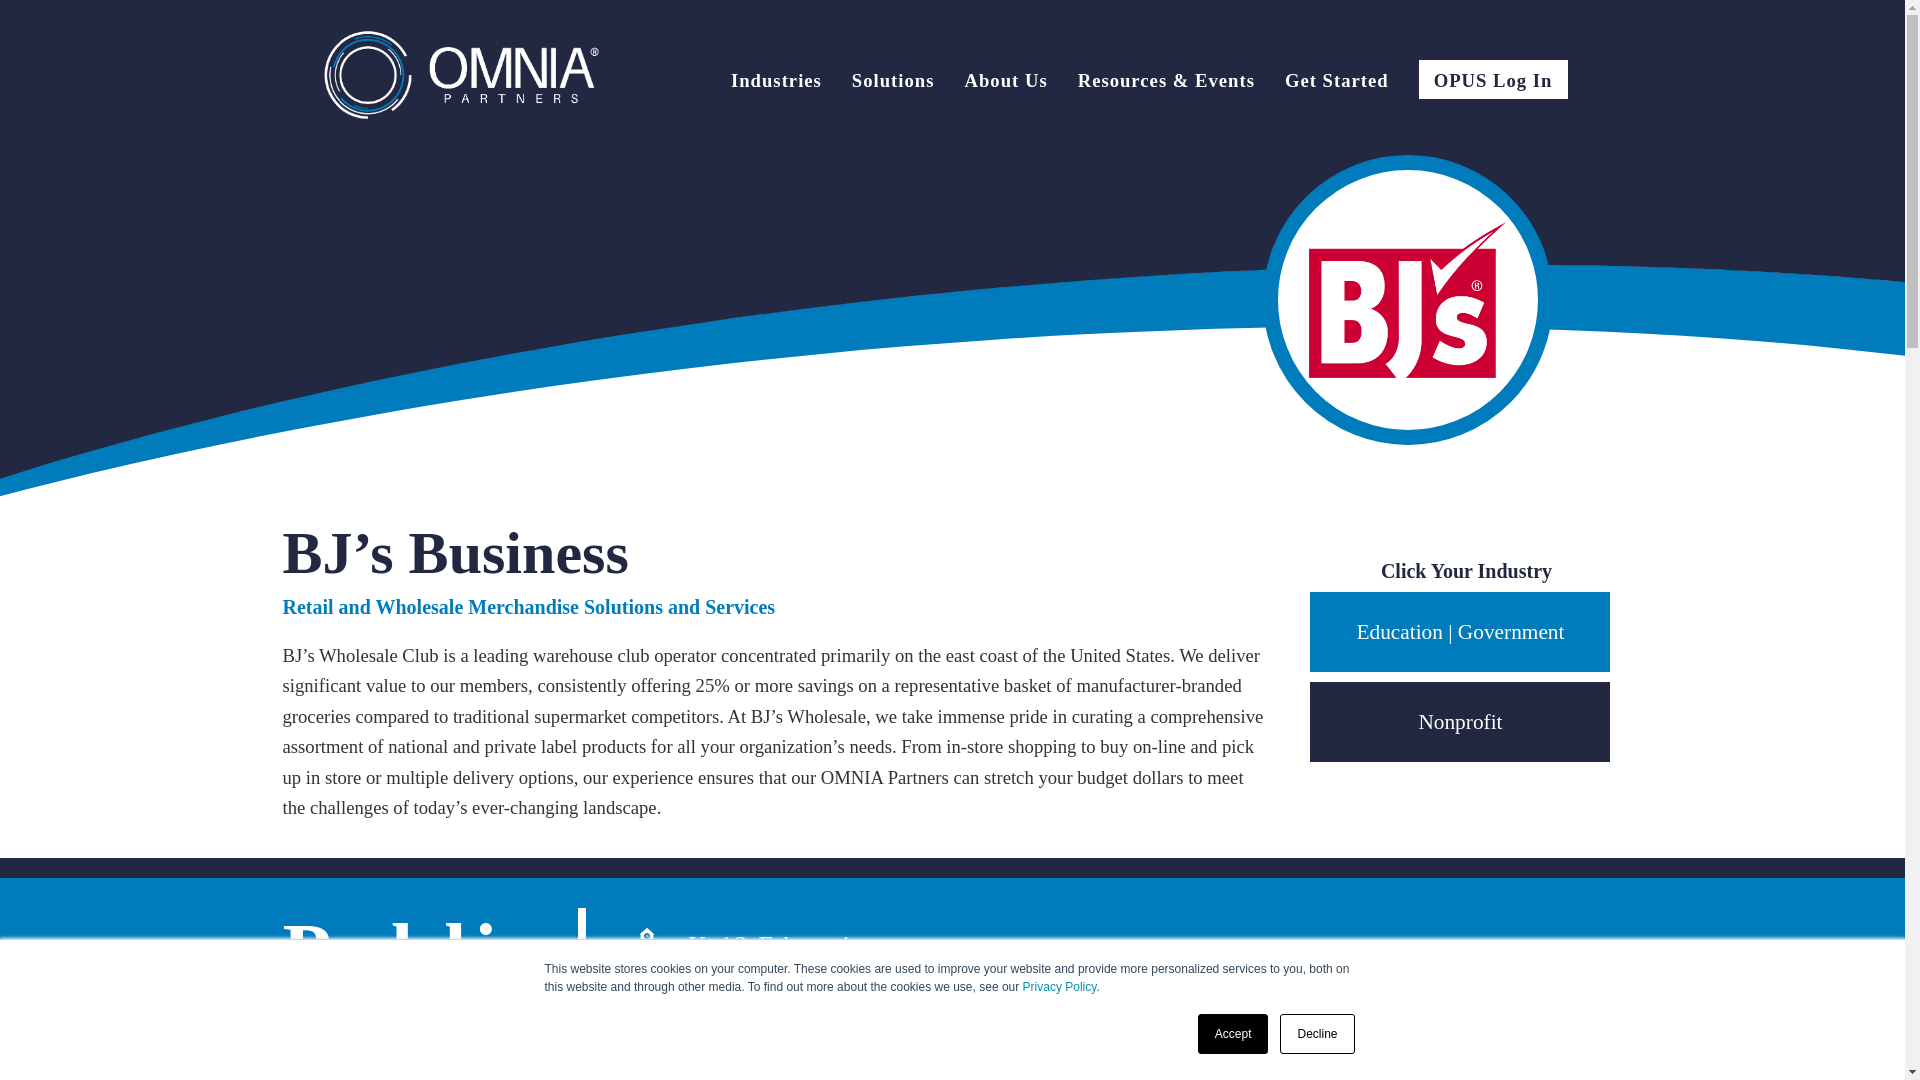 The width and height of the screenshot is (1920, 1080). I want to click on About Us, so click(1004, 83).